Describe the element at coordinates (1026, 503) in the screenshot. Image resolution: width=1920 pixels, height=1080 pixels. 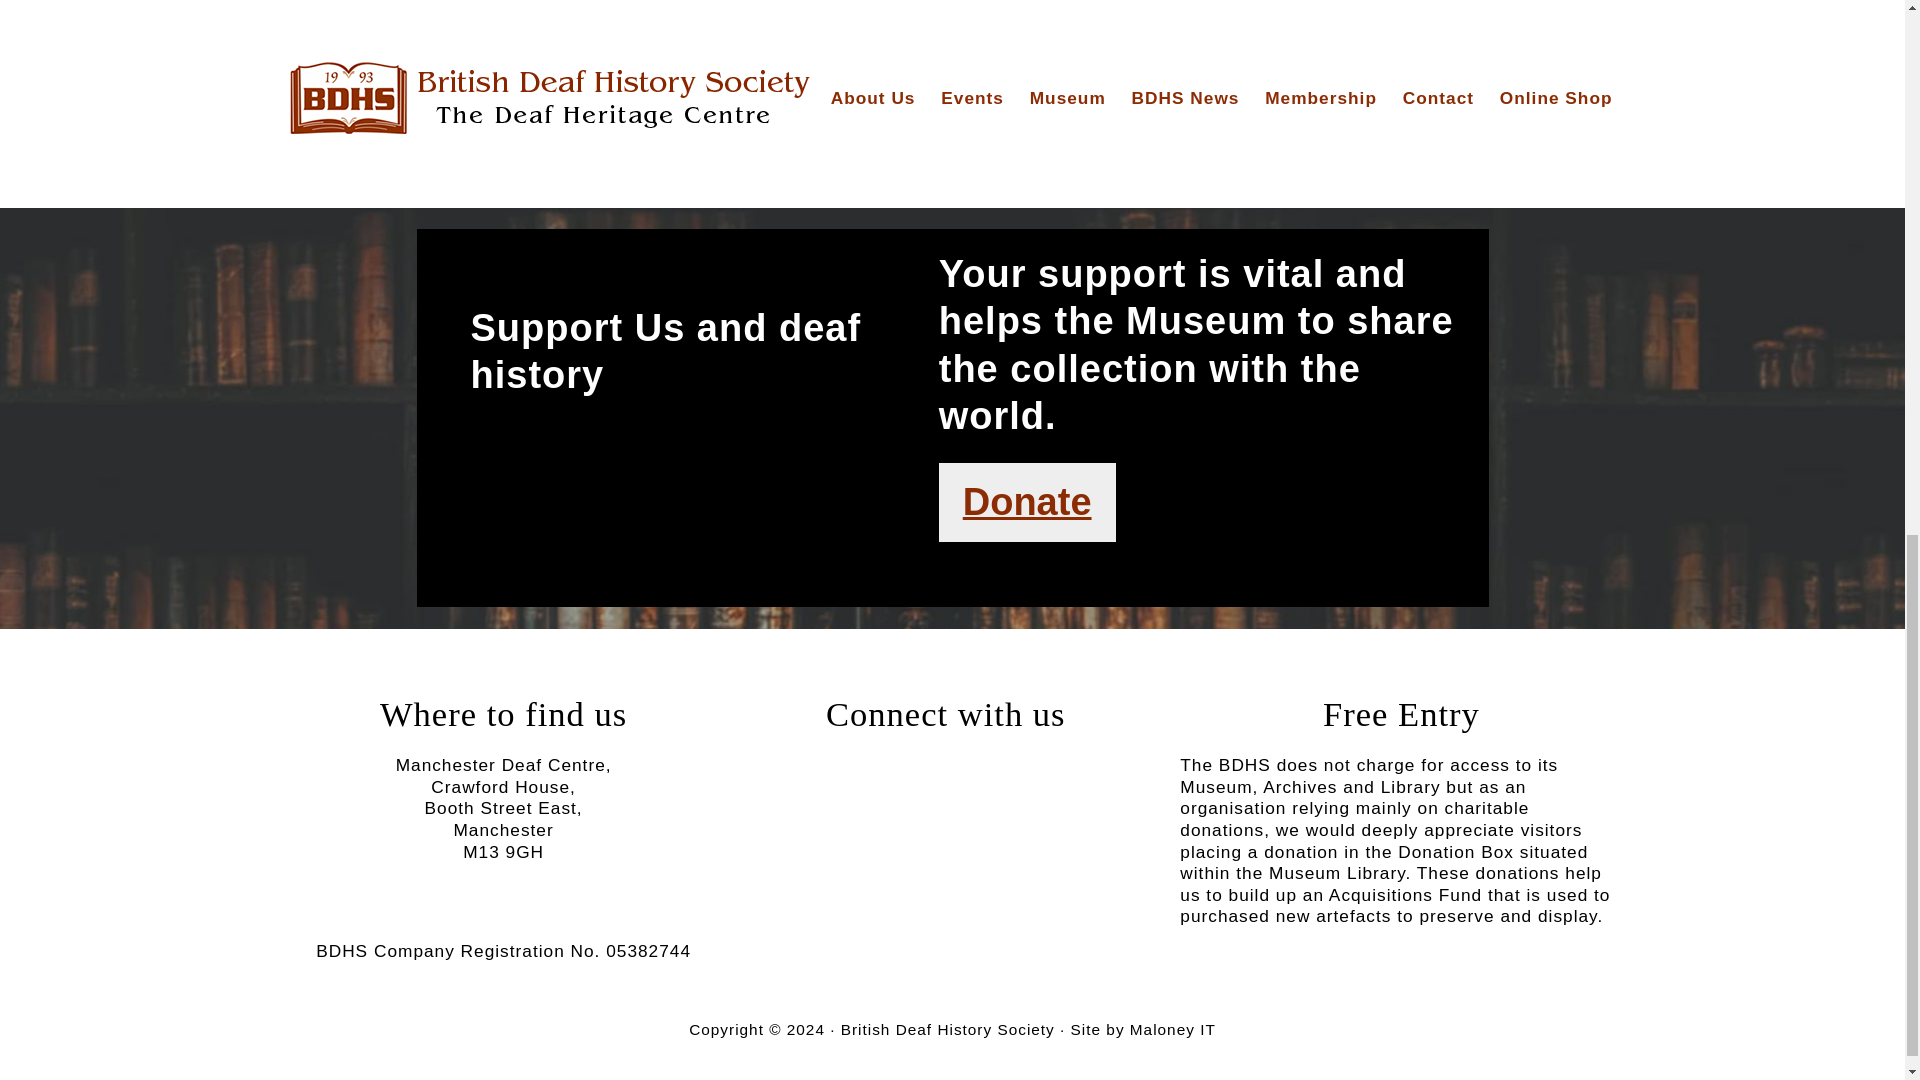
I see `Donate` at that location.